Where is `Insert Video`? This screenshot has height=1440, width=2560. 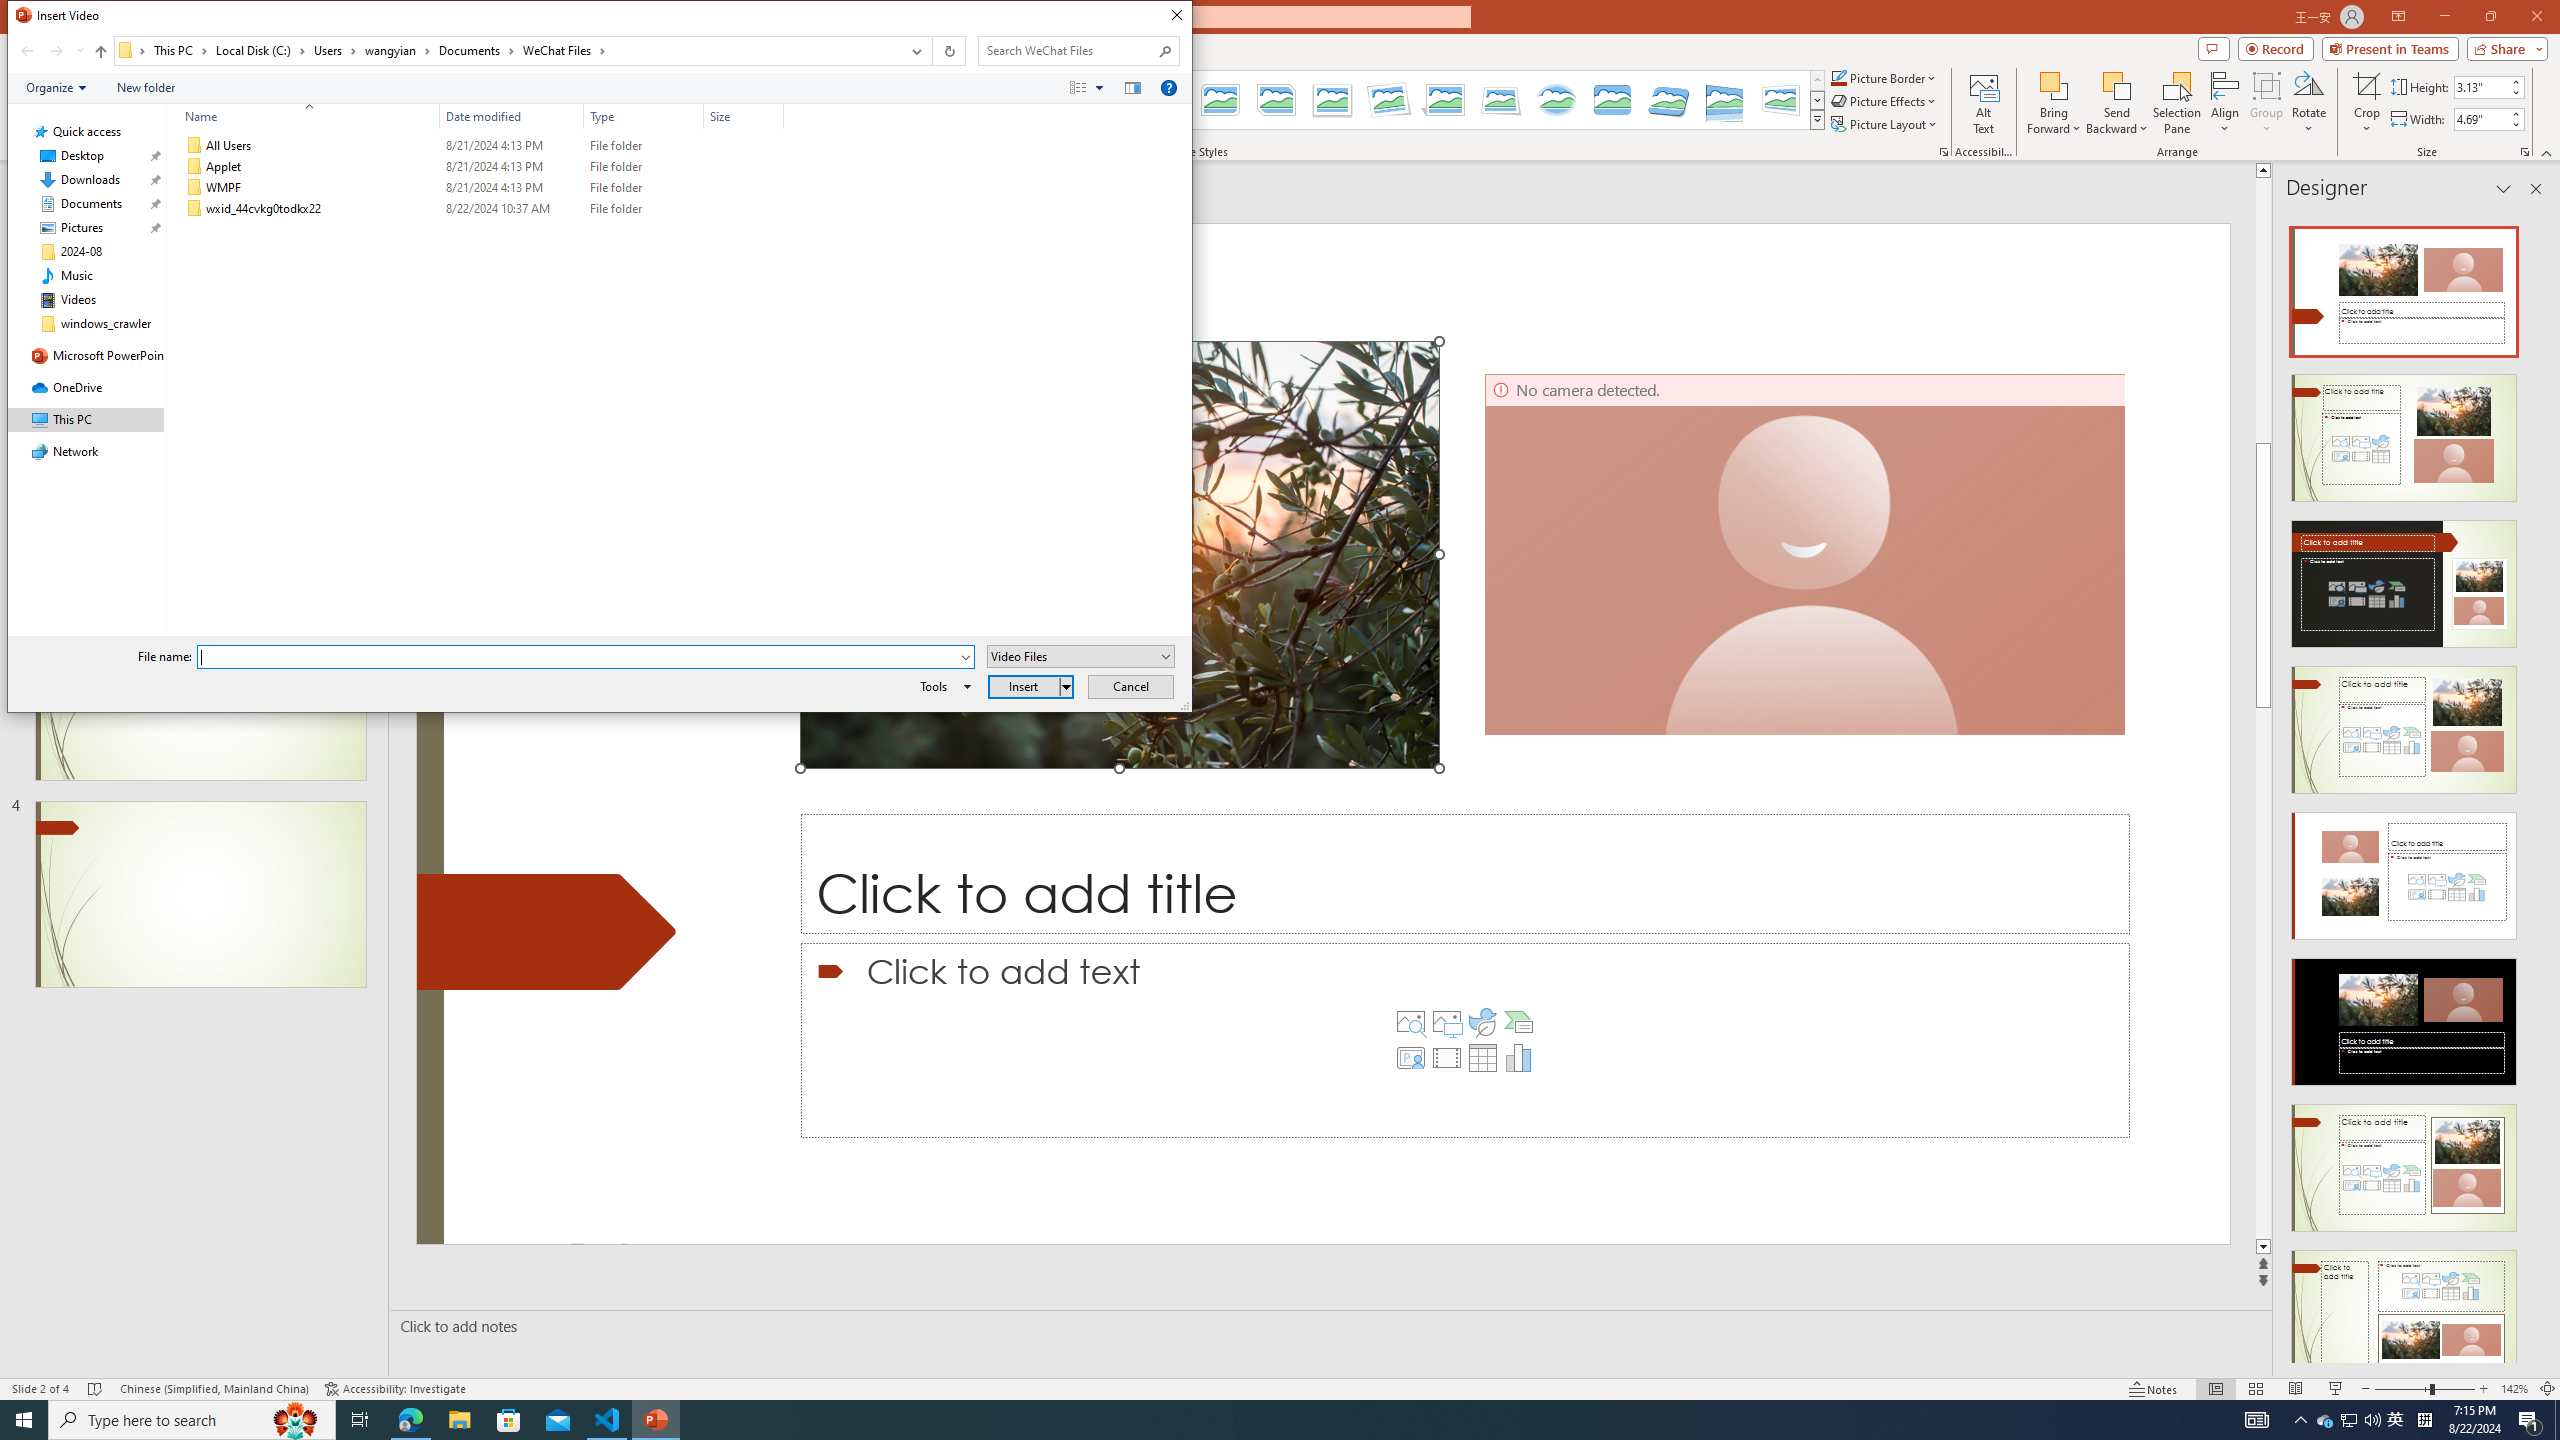 Insert Video is located at coordinates (1446, 1058).